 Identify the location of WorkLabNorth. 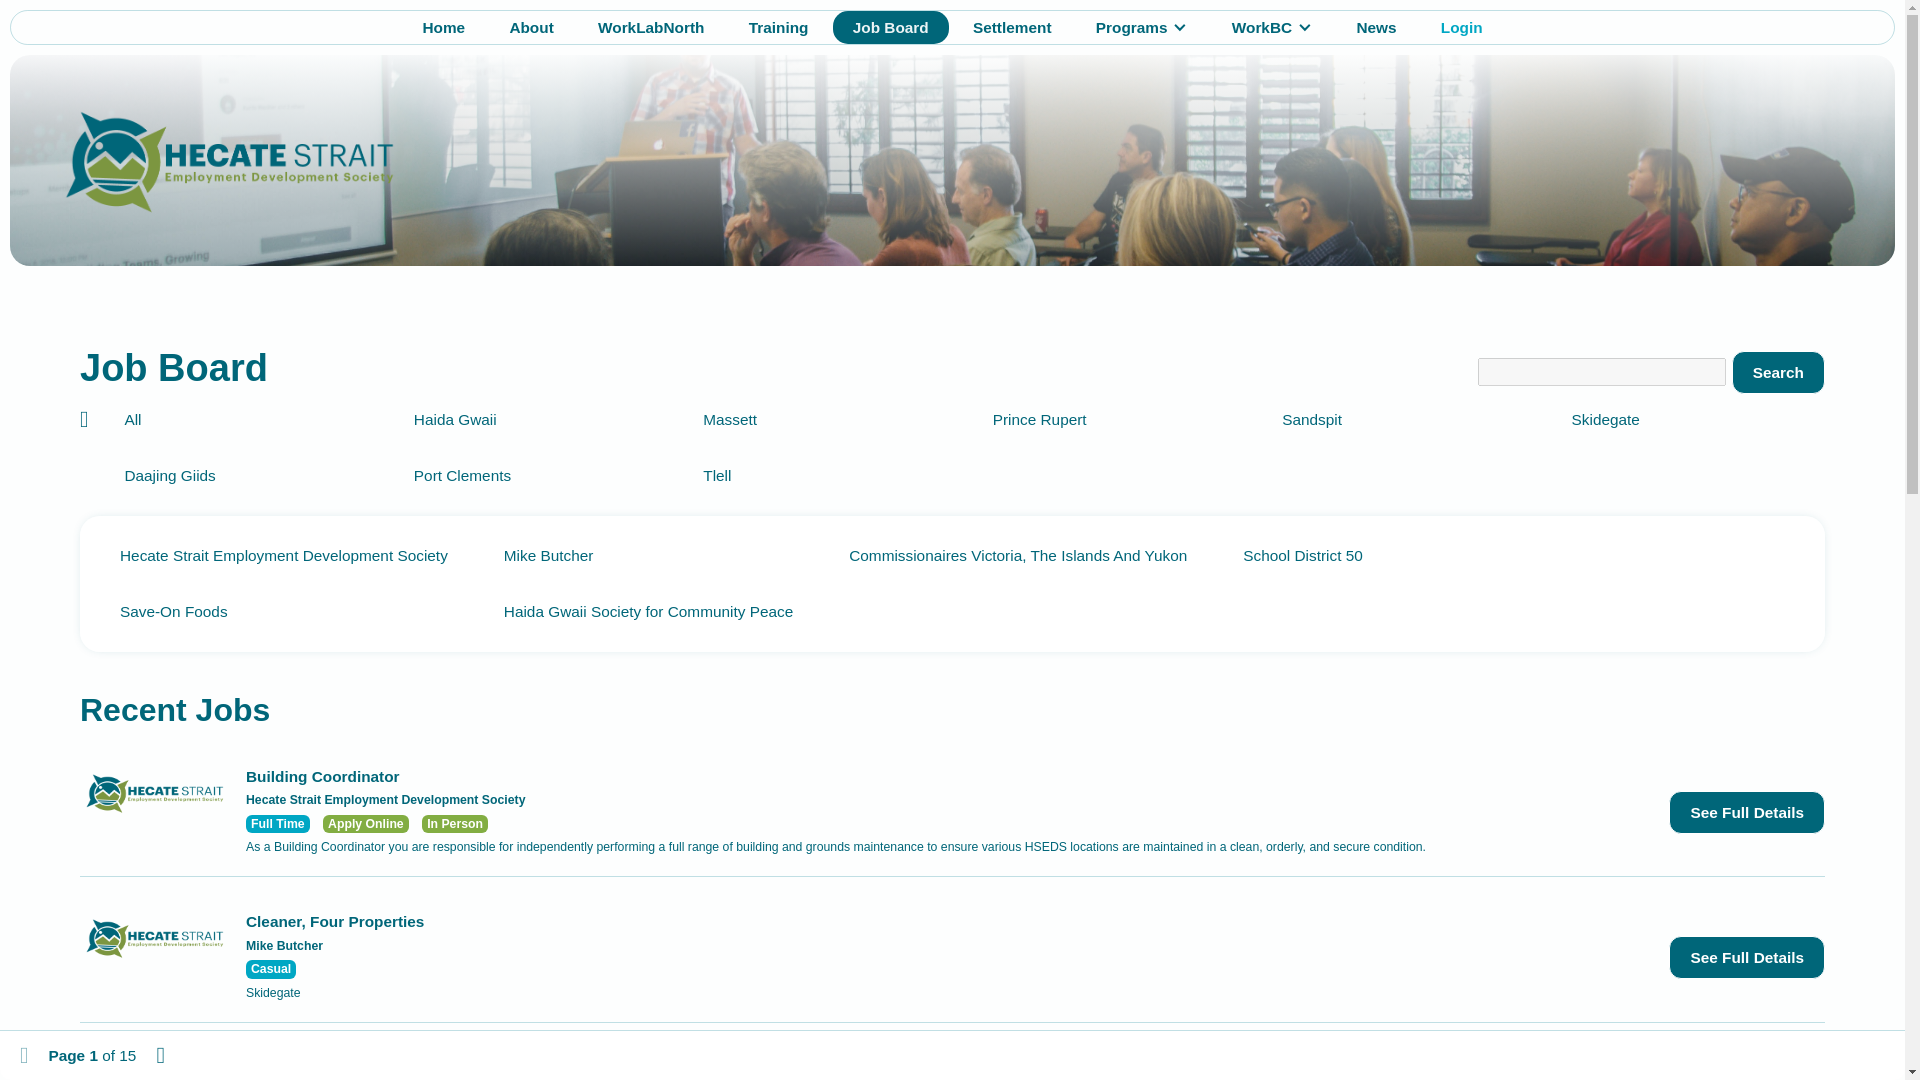
(650, 27).